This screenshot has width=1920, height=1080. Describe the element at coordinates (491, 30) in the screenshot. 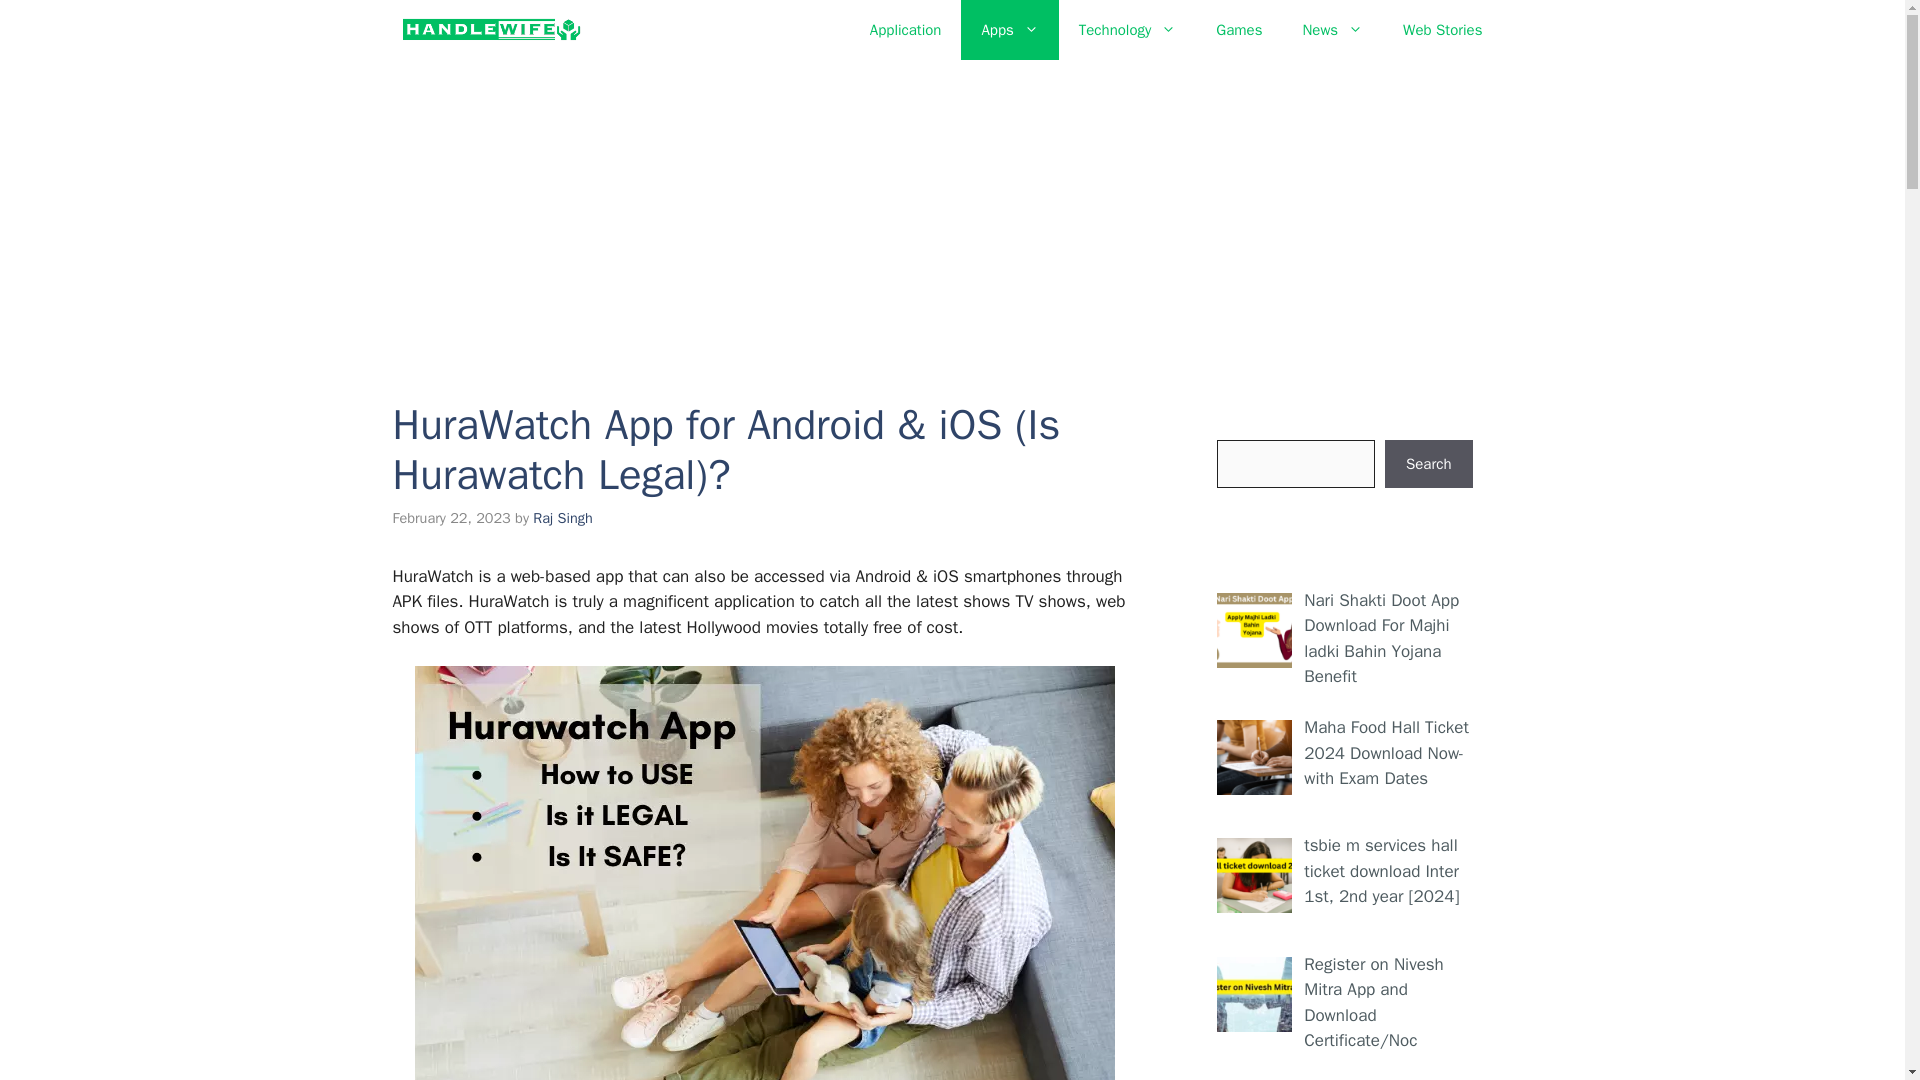

I see `Handlewife.com` at that location.